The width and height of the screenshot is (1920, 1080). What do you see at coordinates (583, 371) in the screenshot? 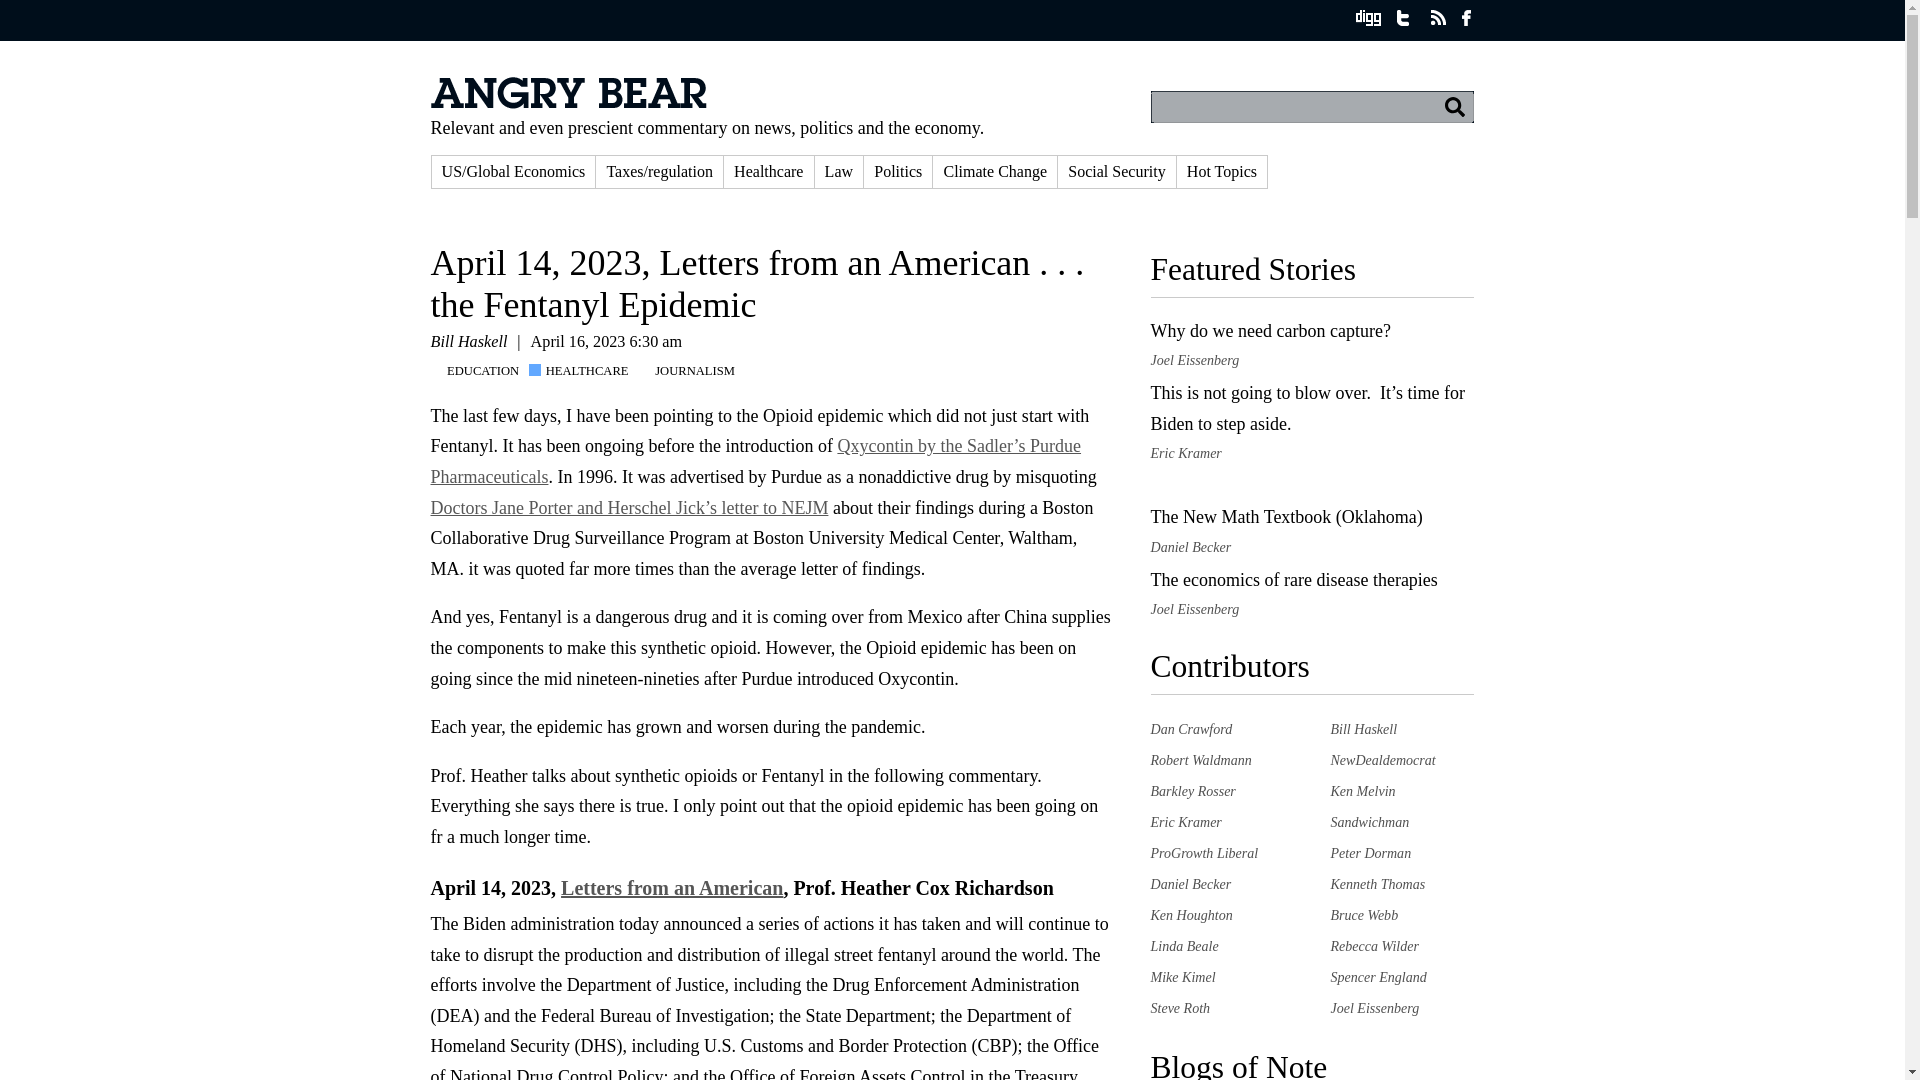
I see `HEALTHCARE` at bounding box center [583, 371].